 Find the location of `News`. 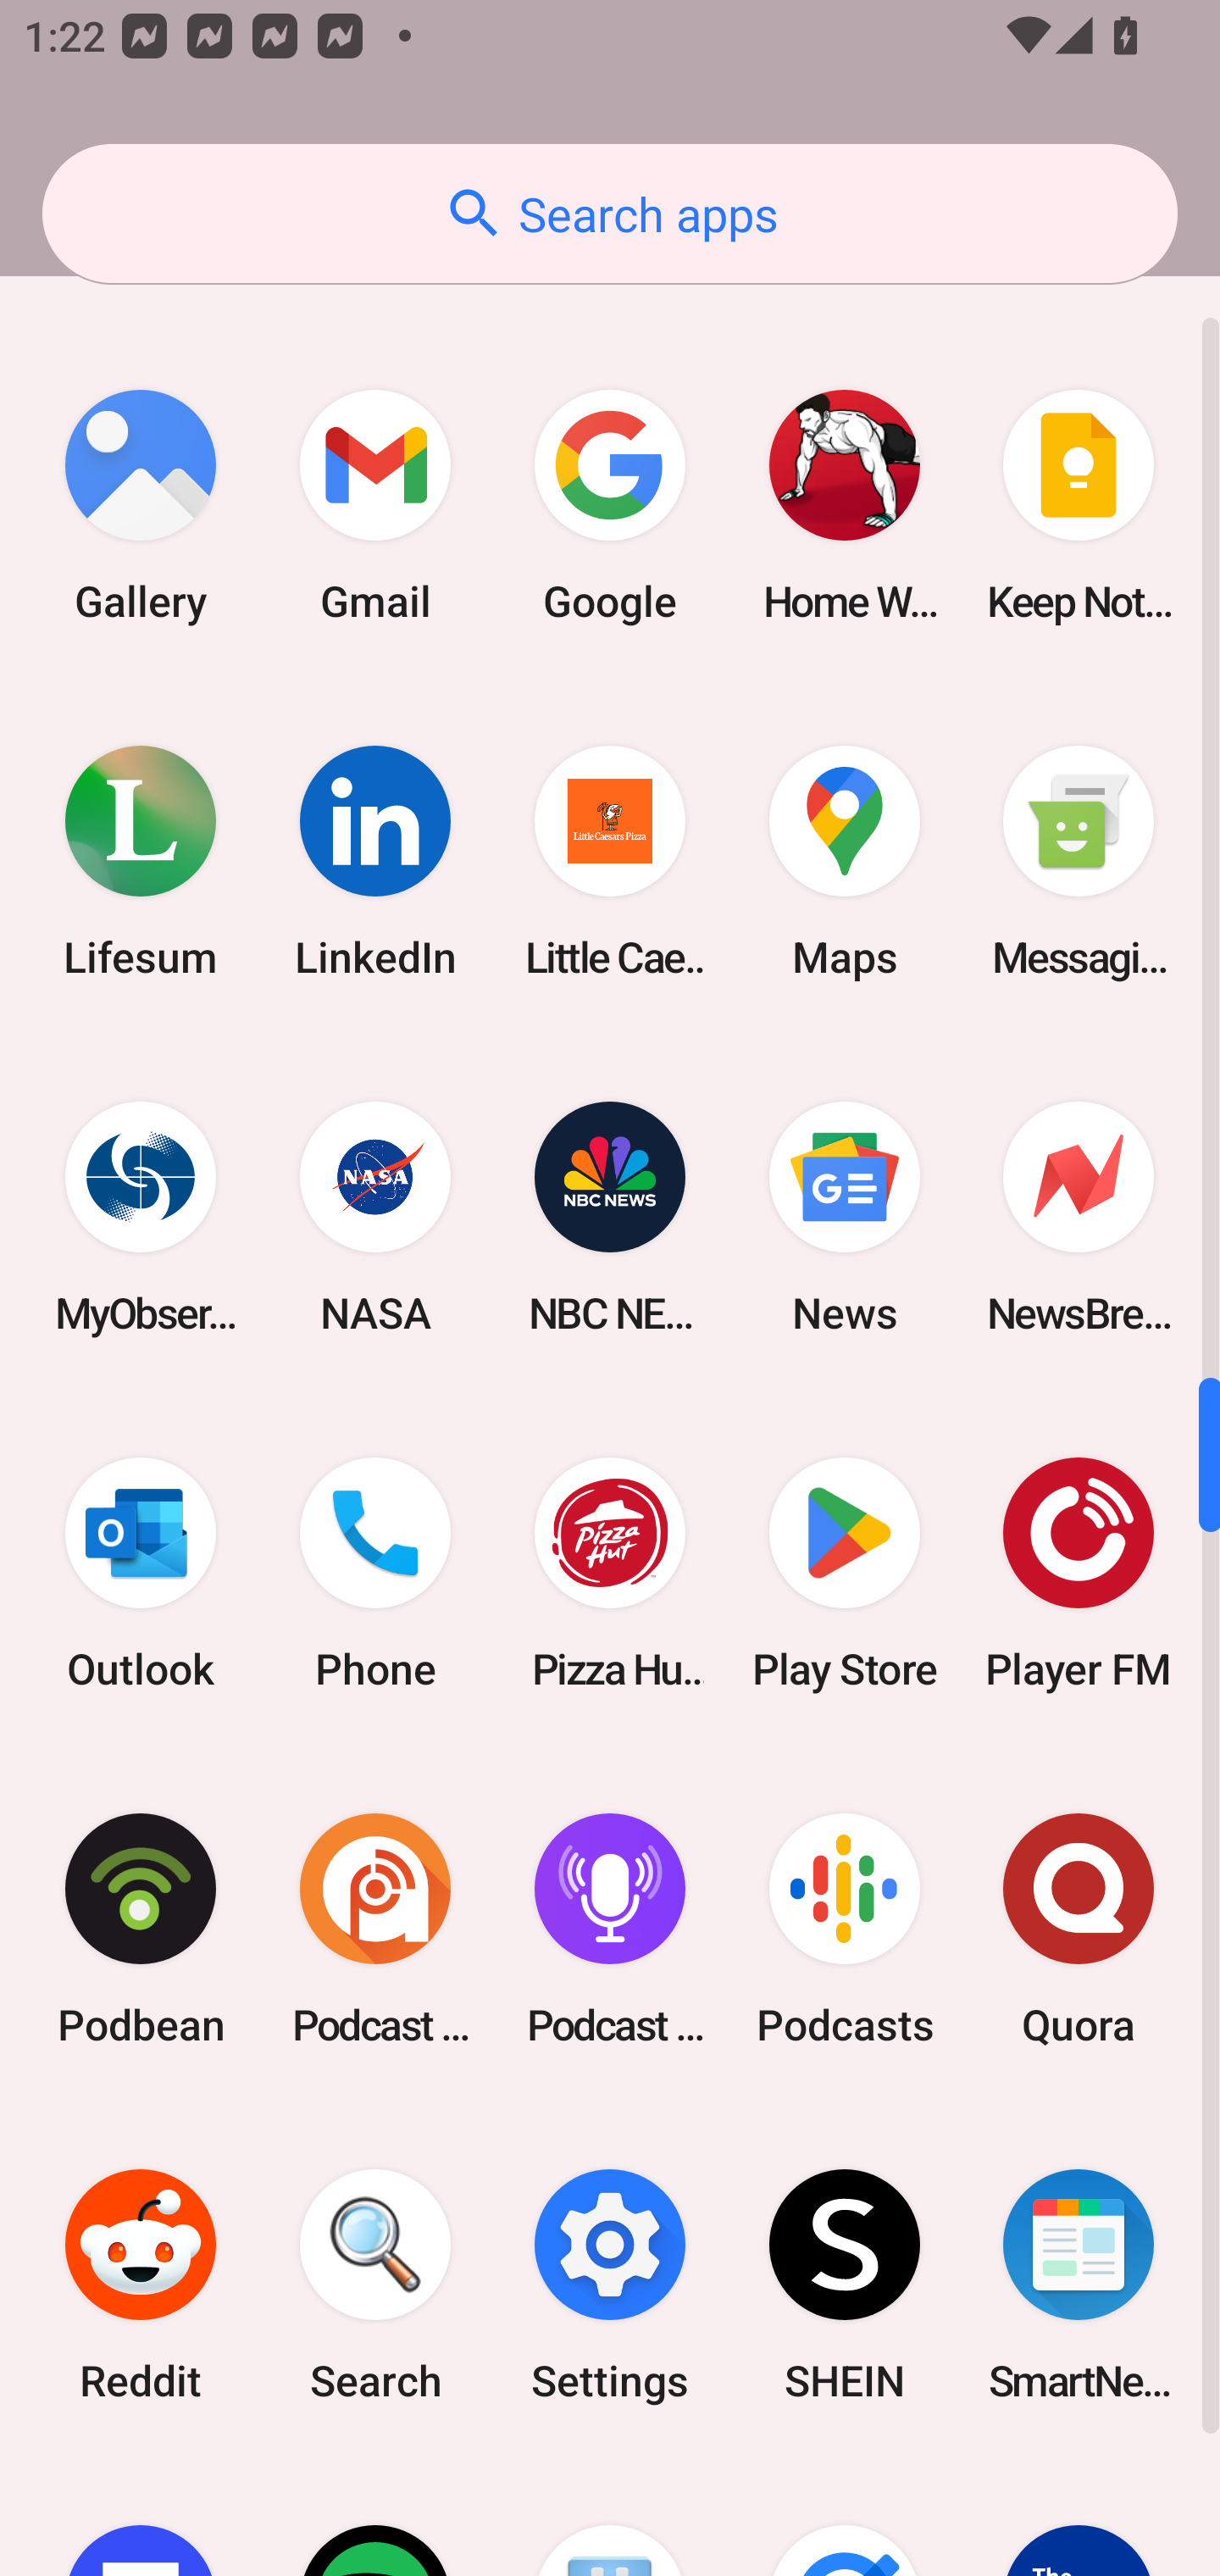

News is located at coordinates (844, 1219).